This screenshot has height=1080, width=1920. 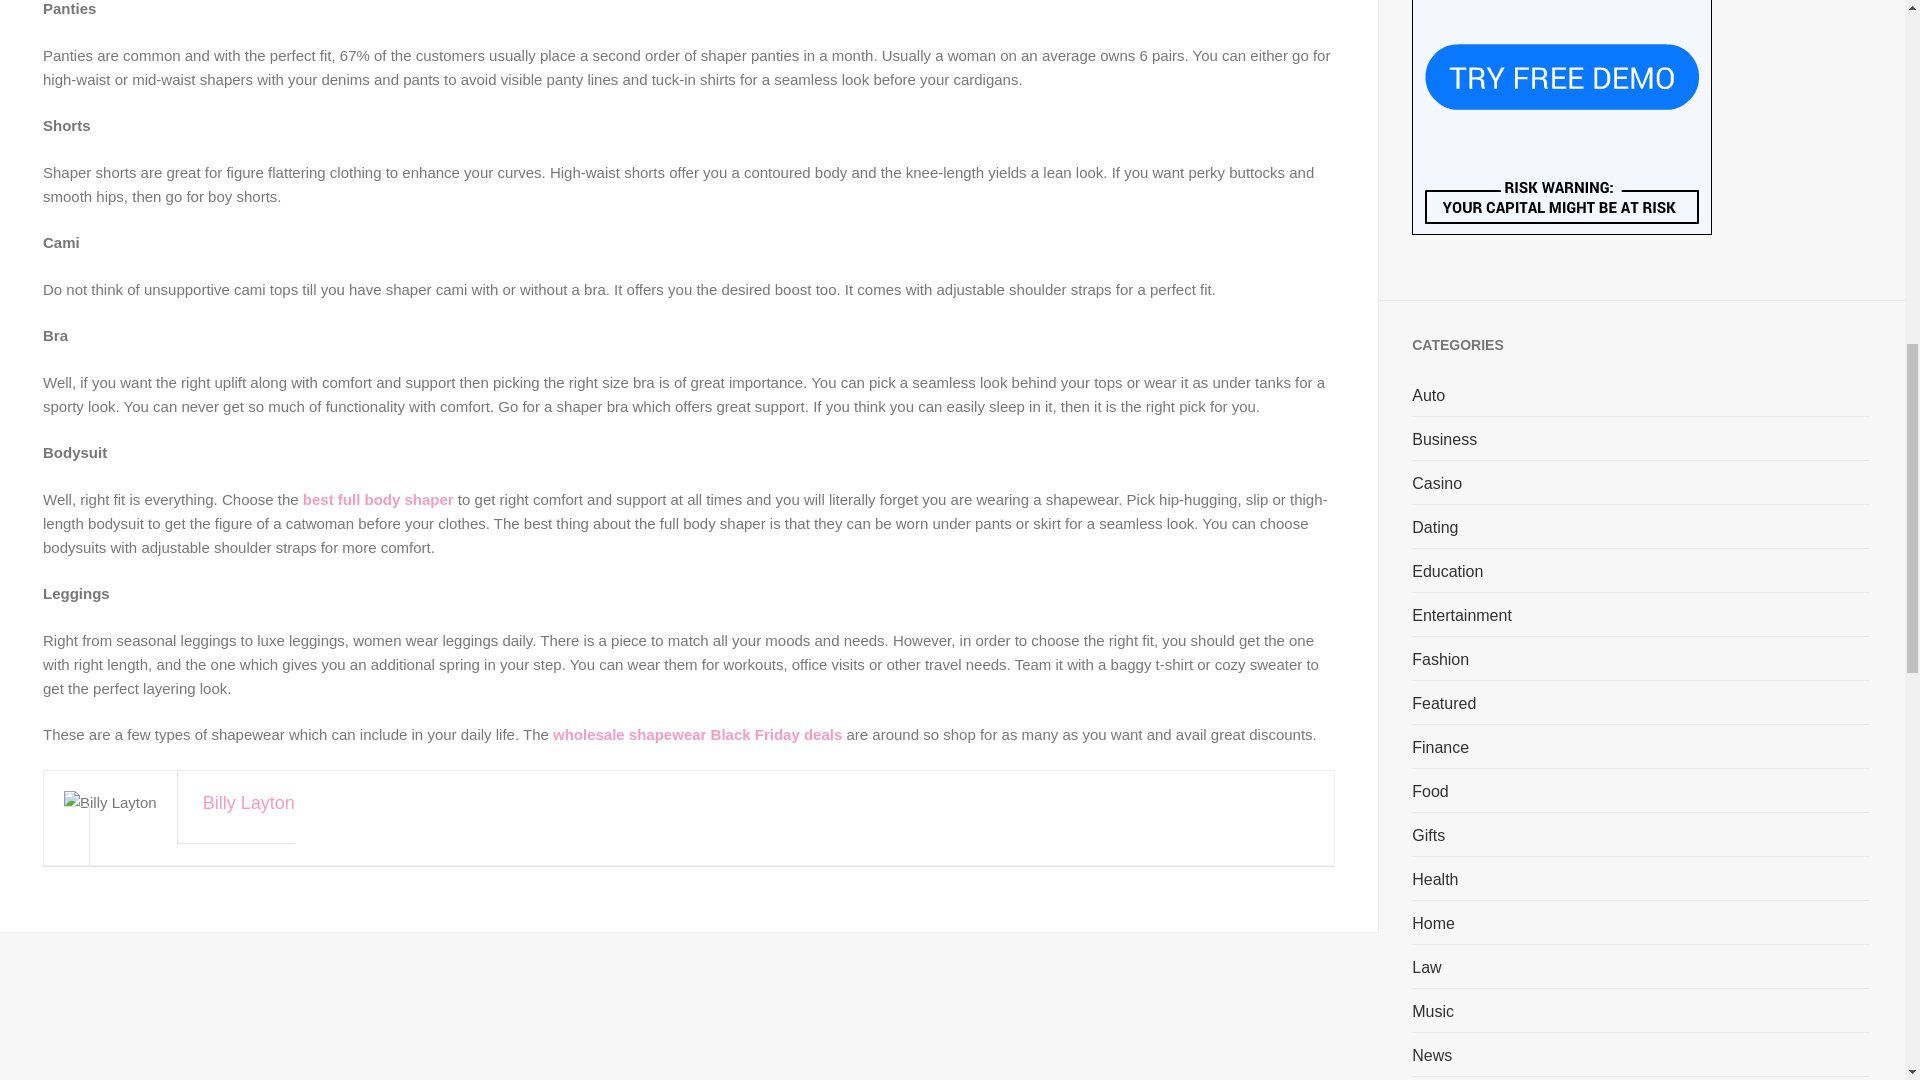 I want to click on Auto, so click(x=1428, y=395).